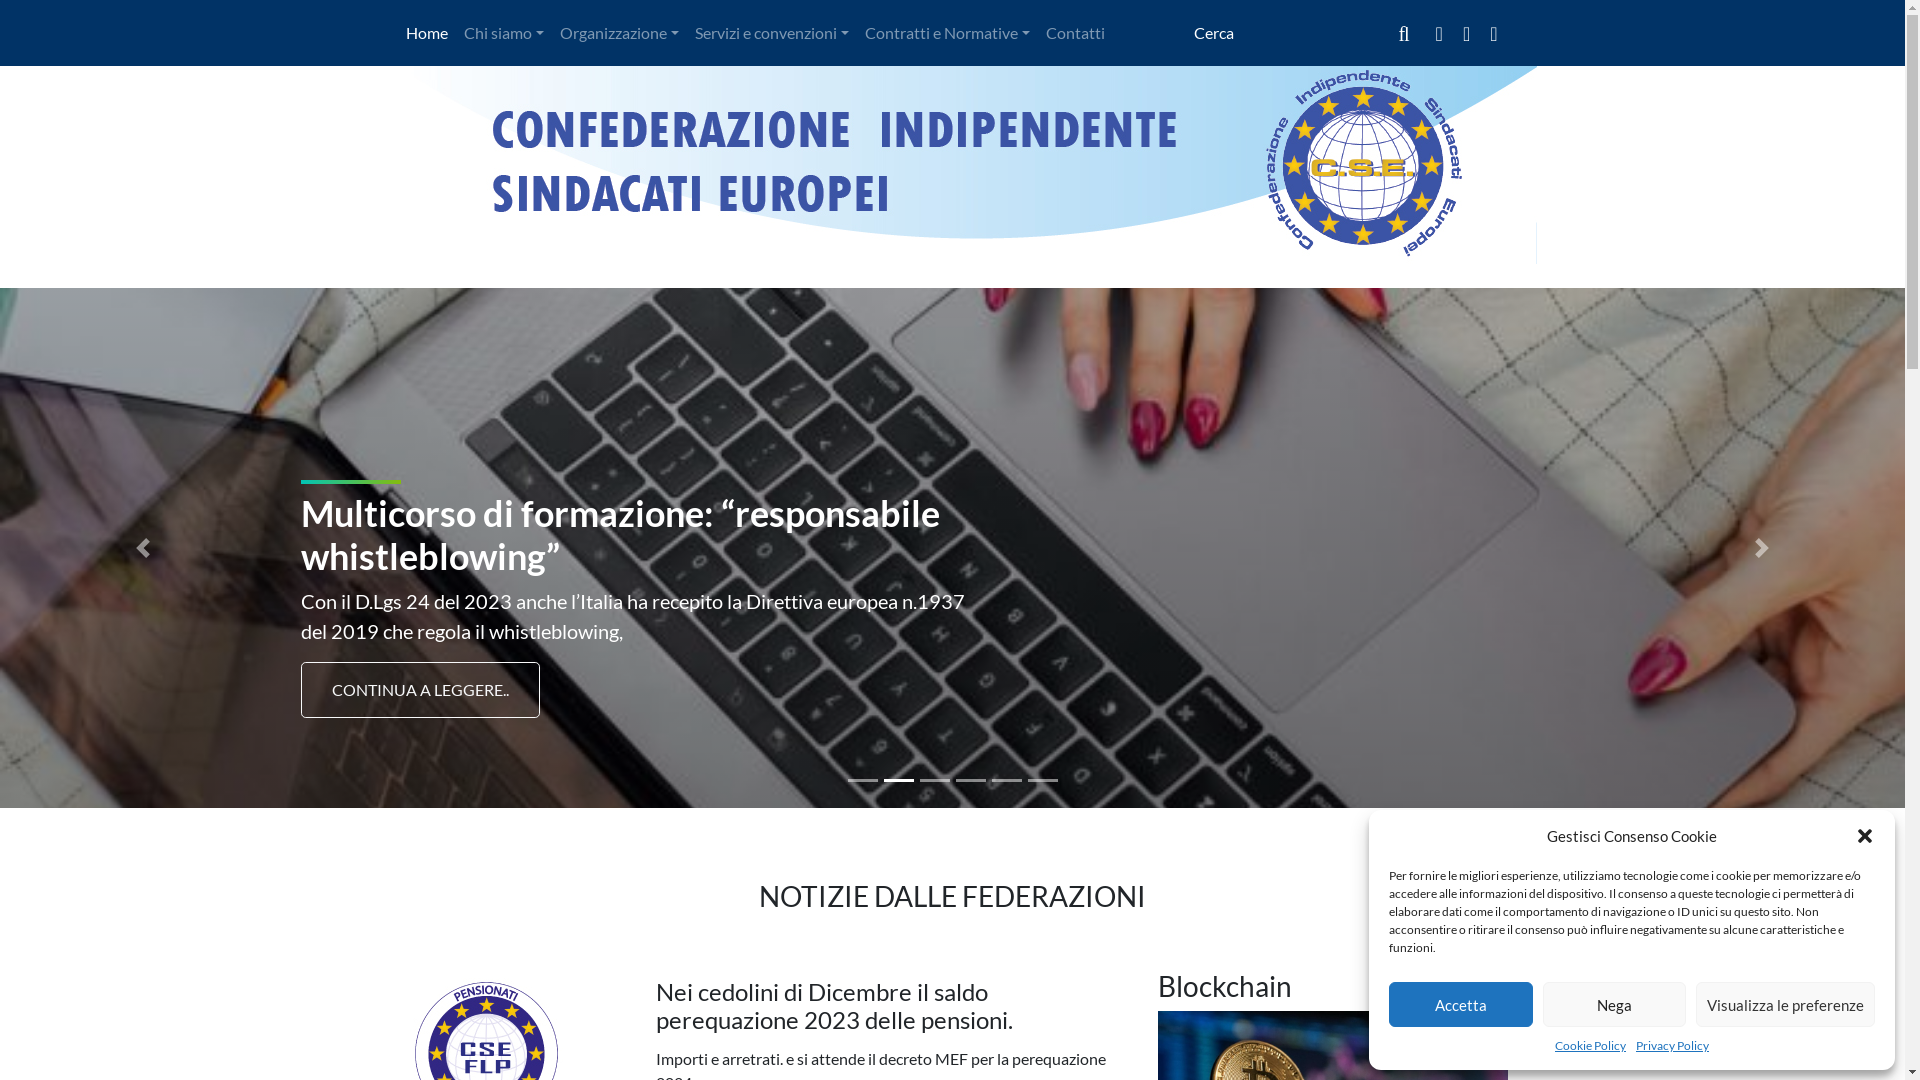 This screenshot has height=1080, width=1920. I want to click on Next, so click(1762, 548).